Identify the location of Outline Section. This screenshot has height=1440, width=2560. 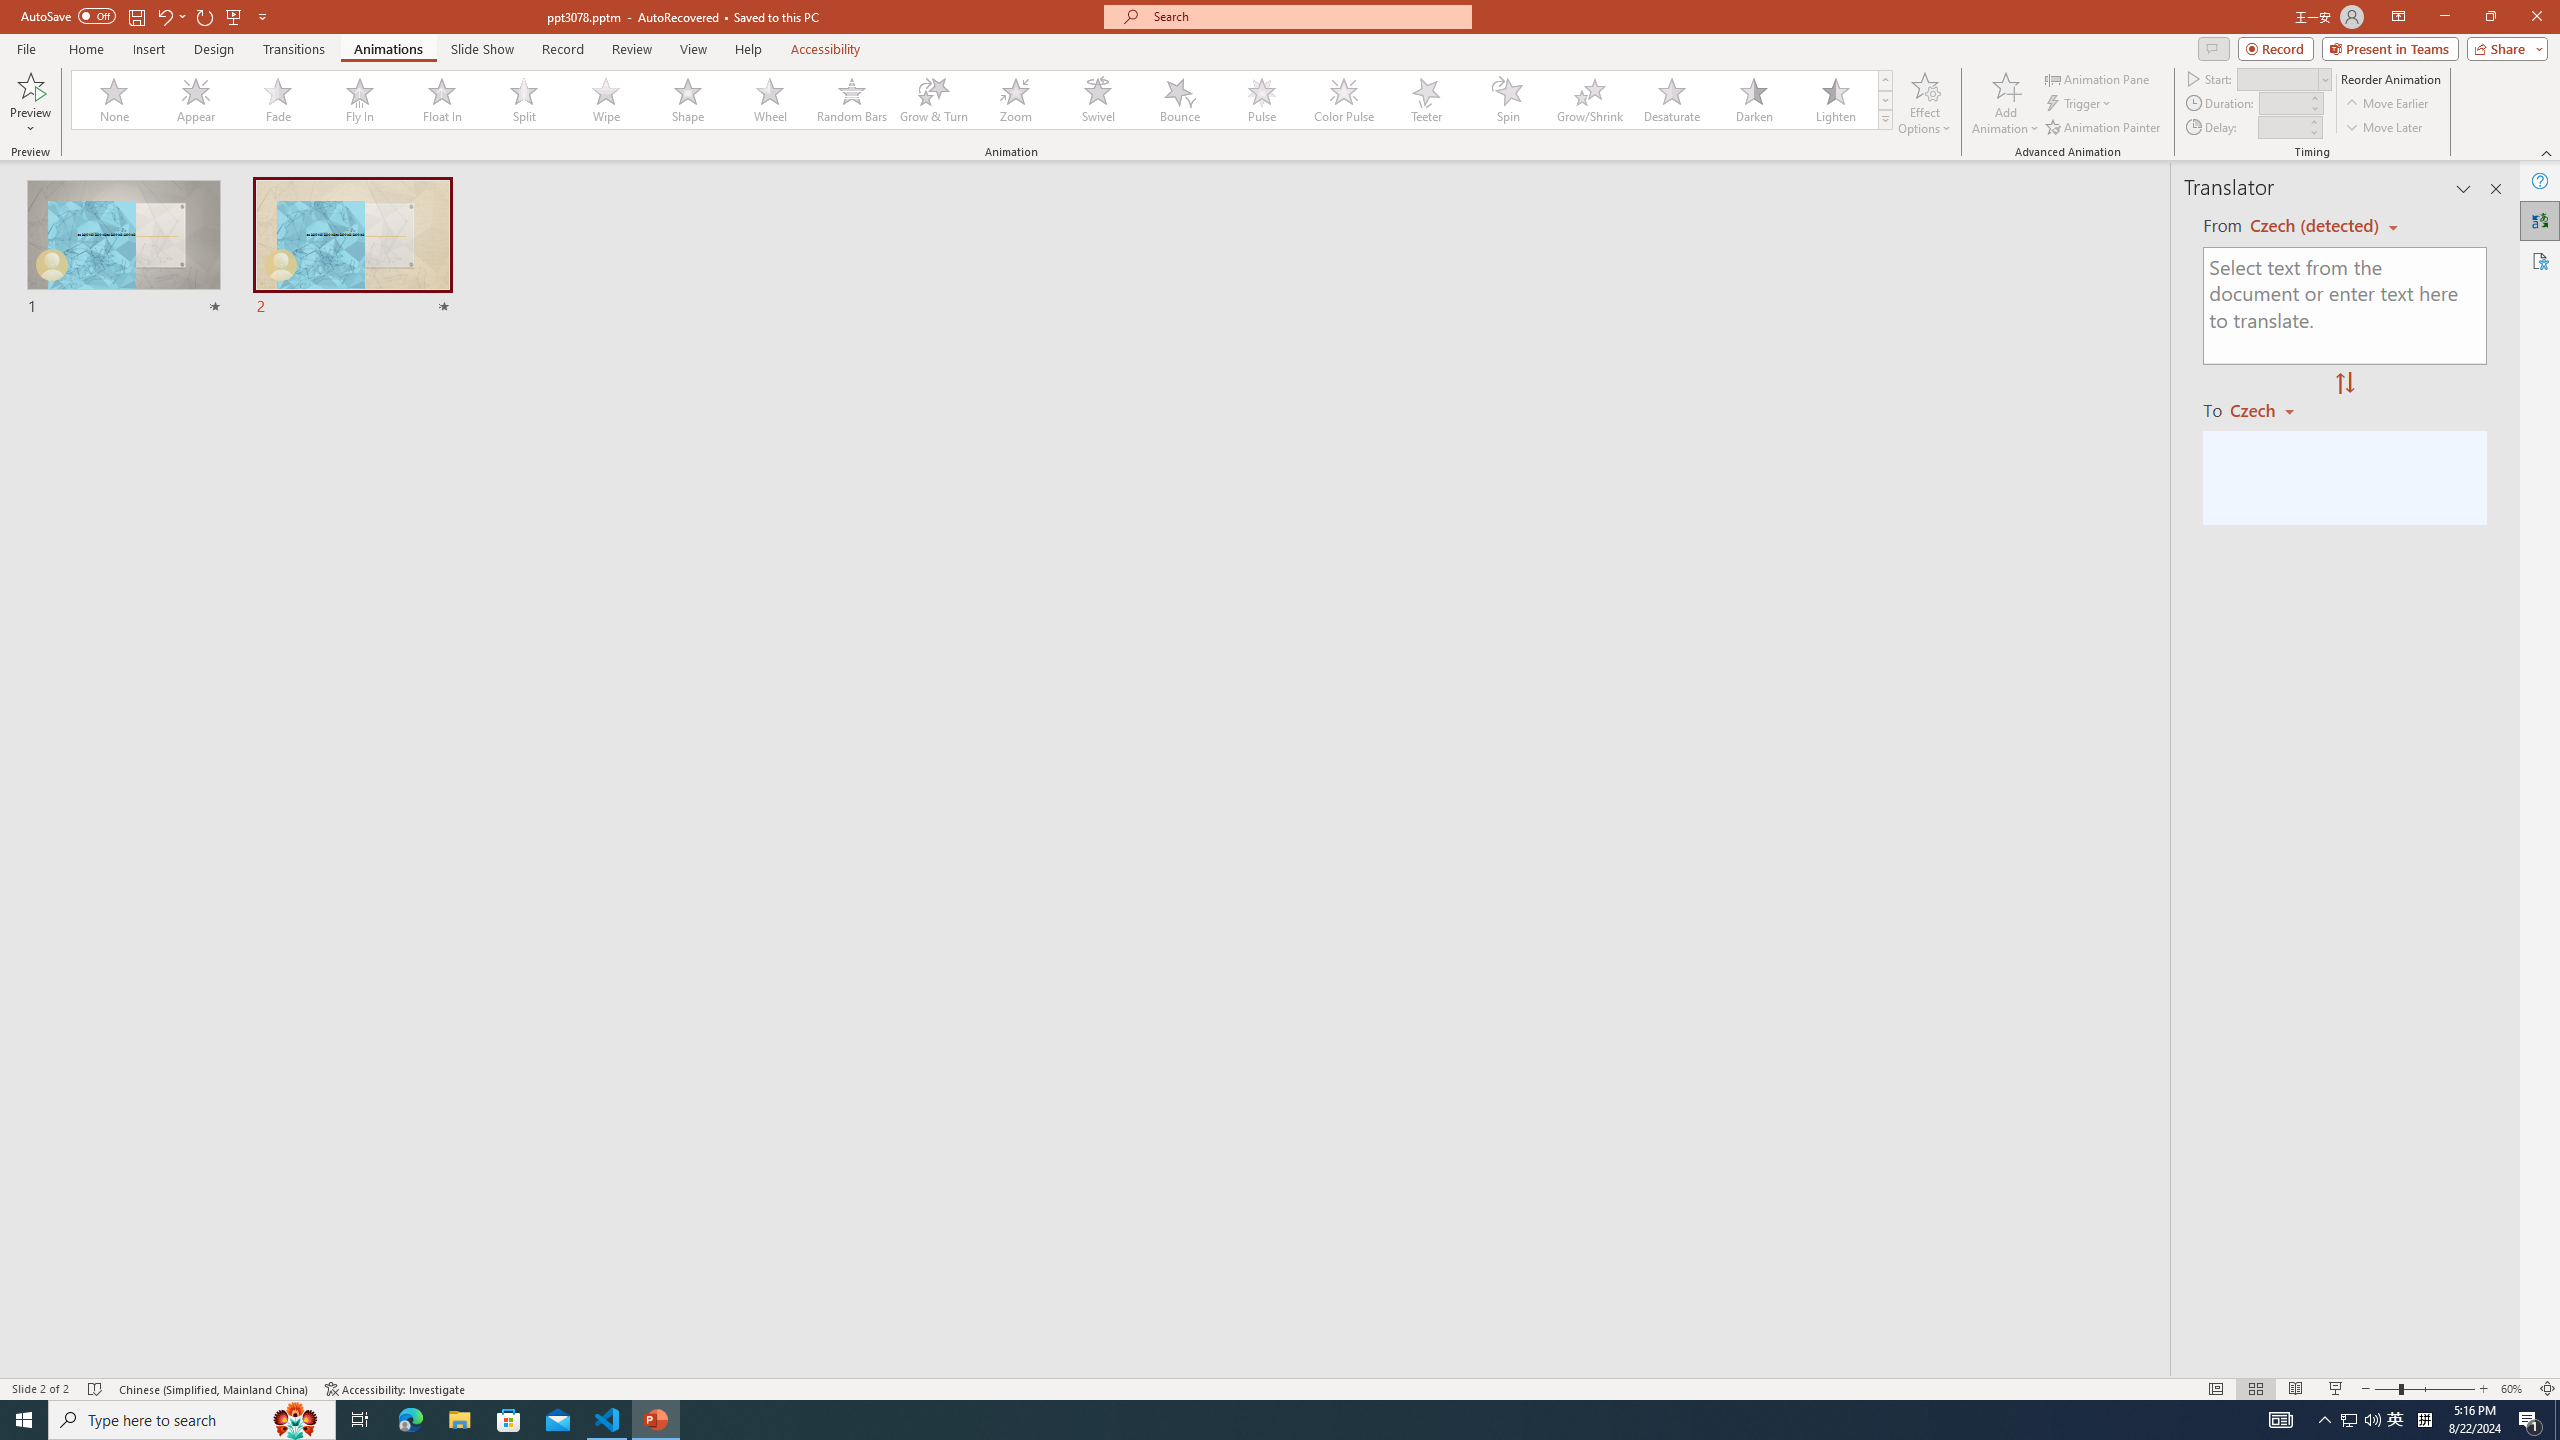
(331, 1082).